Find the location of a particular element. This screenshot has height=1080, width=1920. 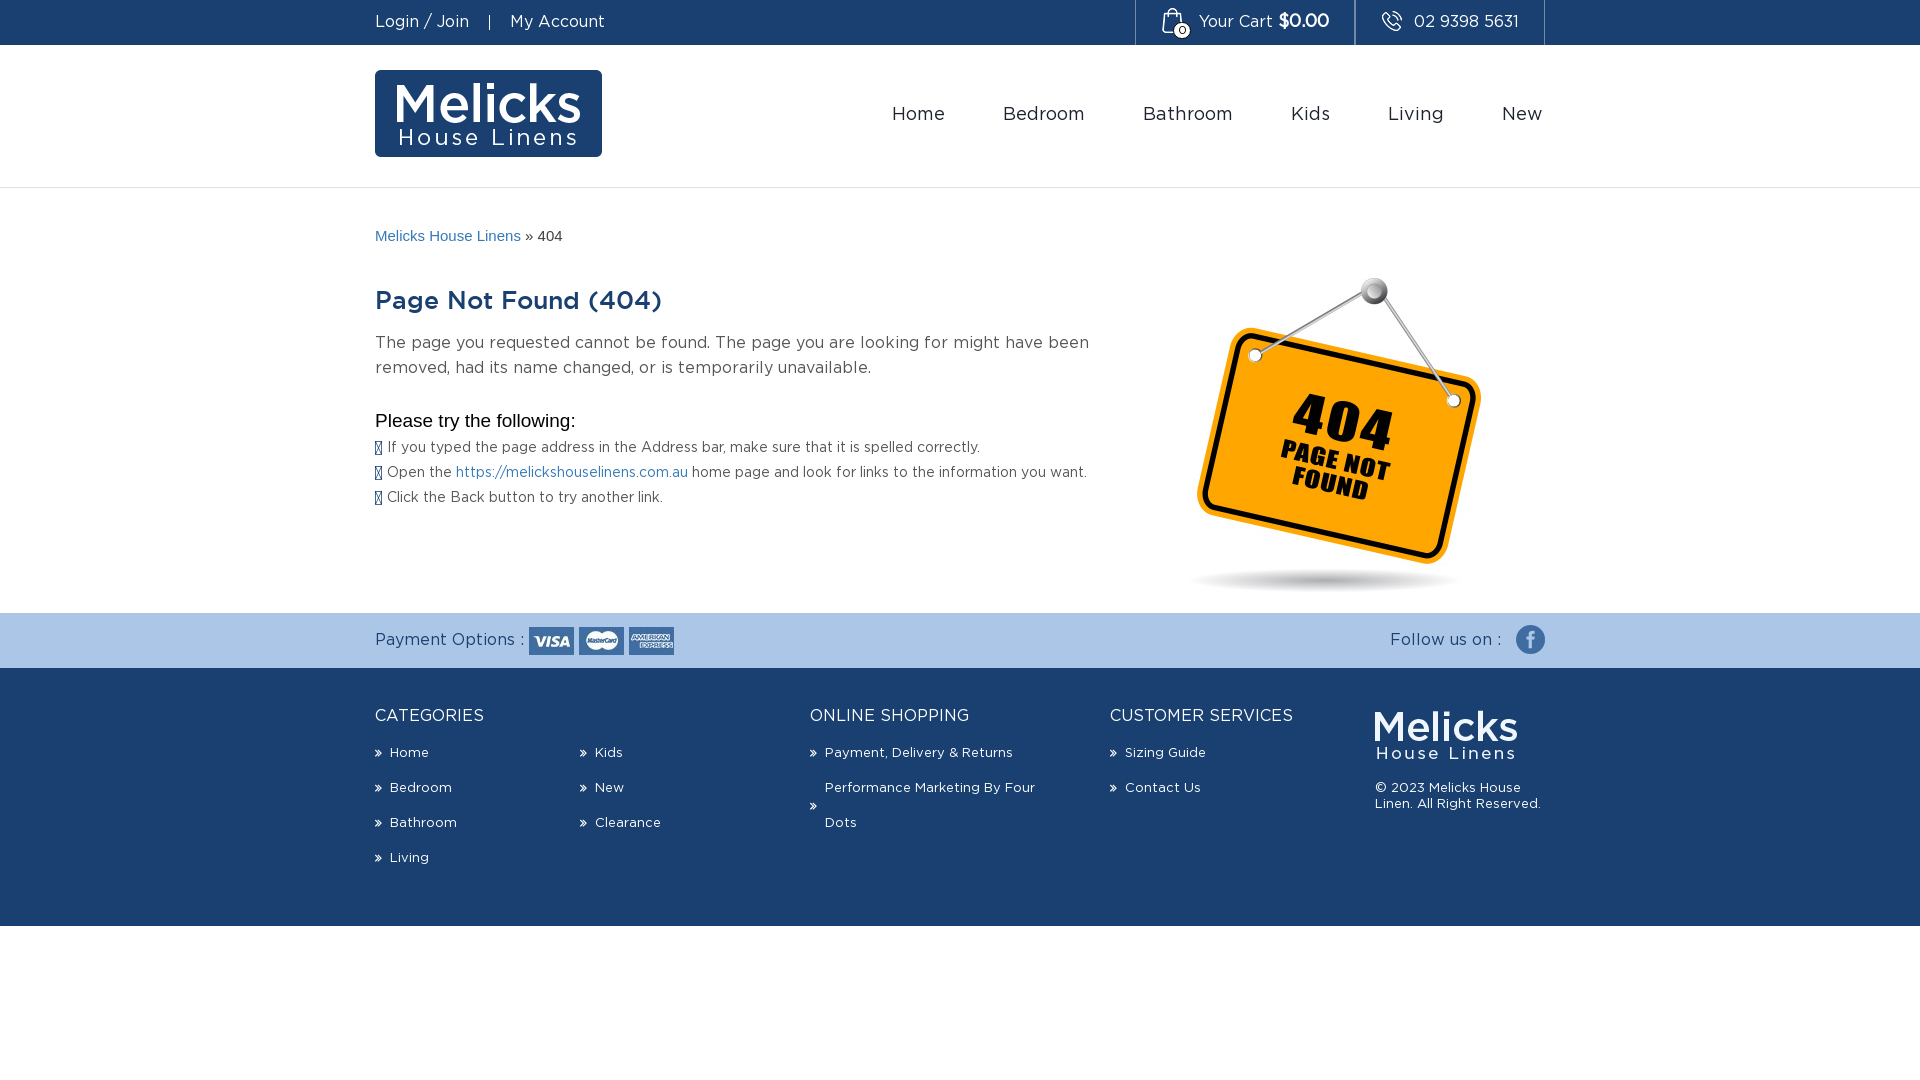

footer_american-express is located at coordinates (652, 641).